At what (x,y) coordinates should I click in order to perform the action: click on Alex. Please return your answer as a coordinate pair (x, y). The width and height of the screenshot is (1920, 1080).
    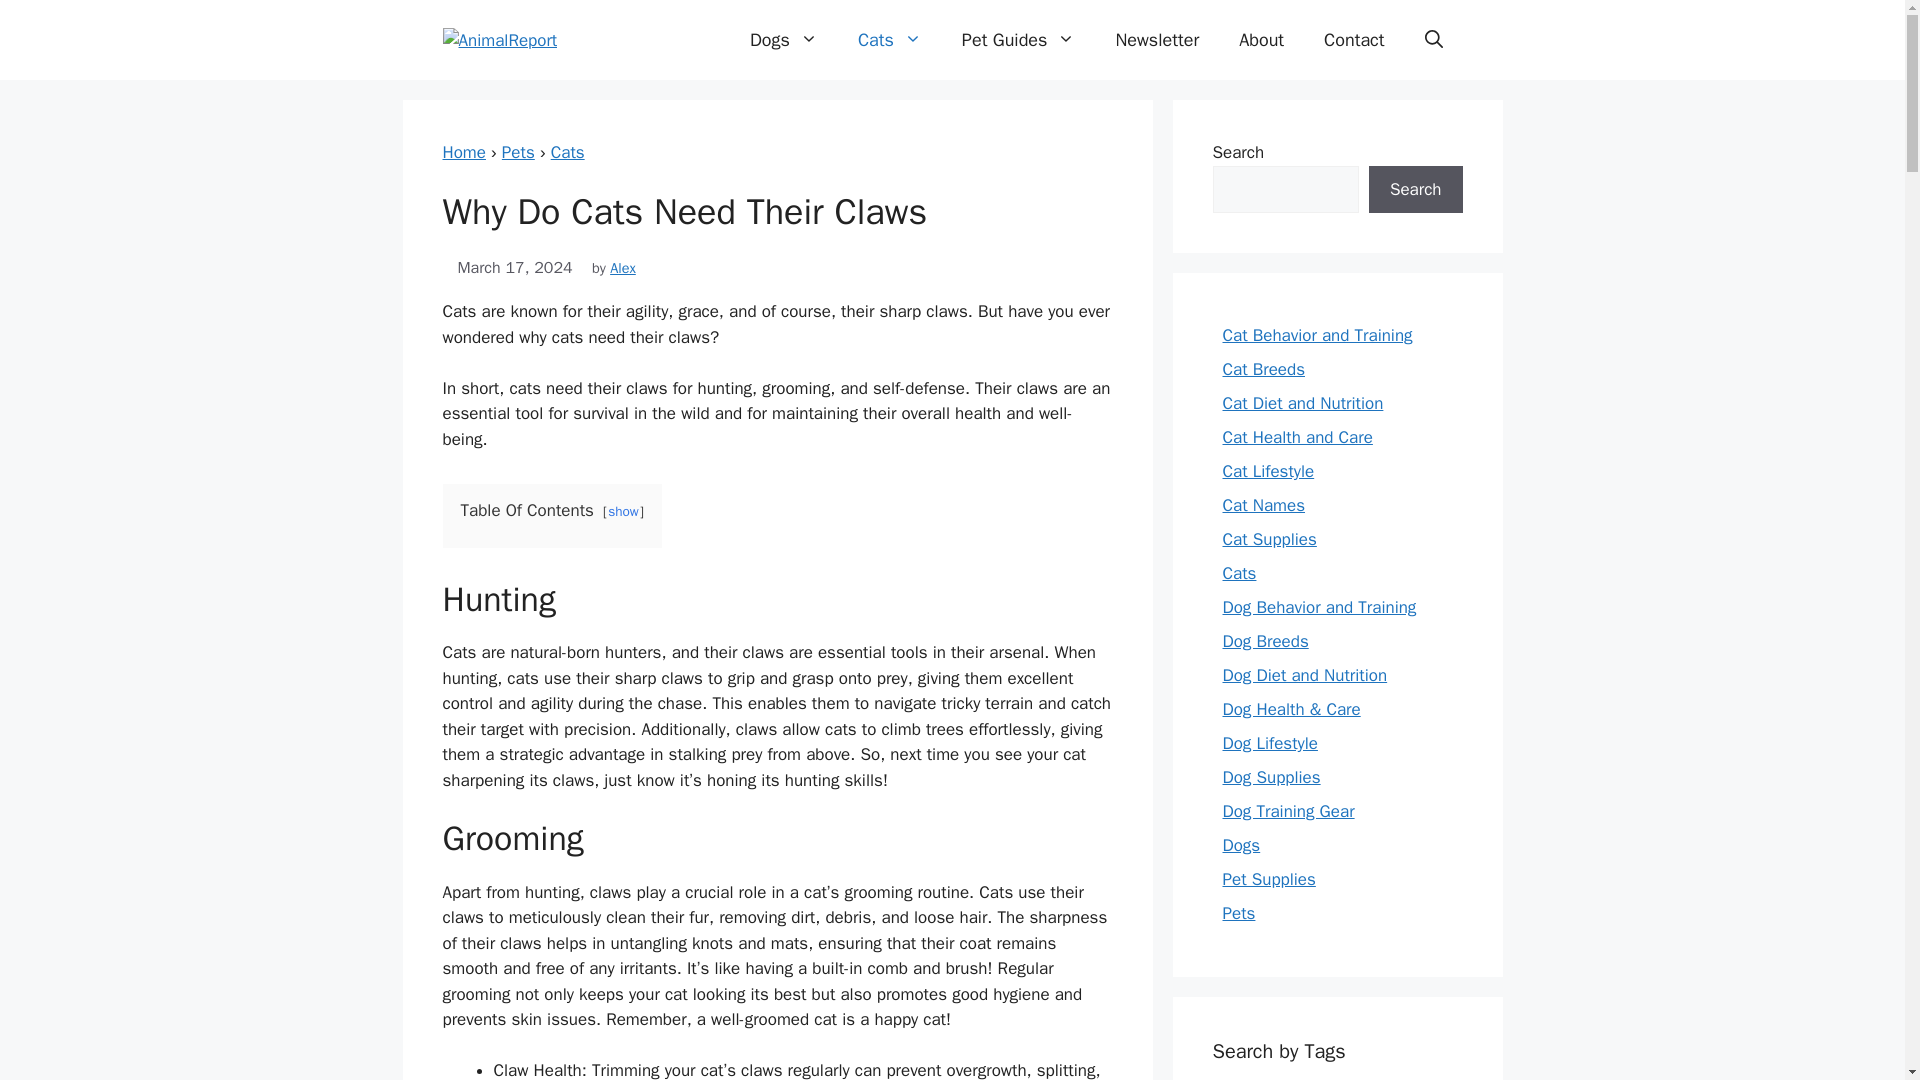
    Looking at the image, I should click on (622, 268).